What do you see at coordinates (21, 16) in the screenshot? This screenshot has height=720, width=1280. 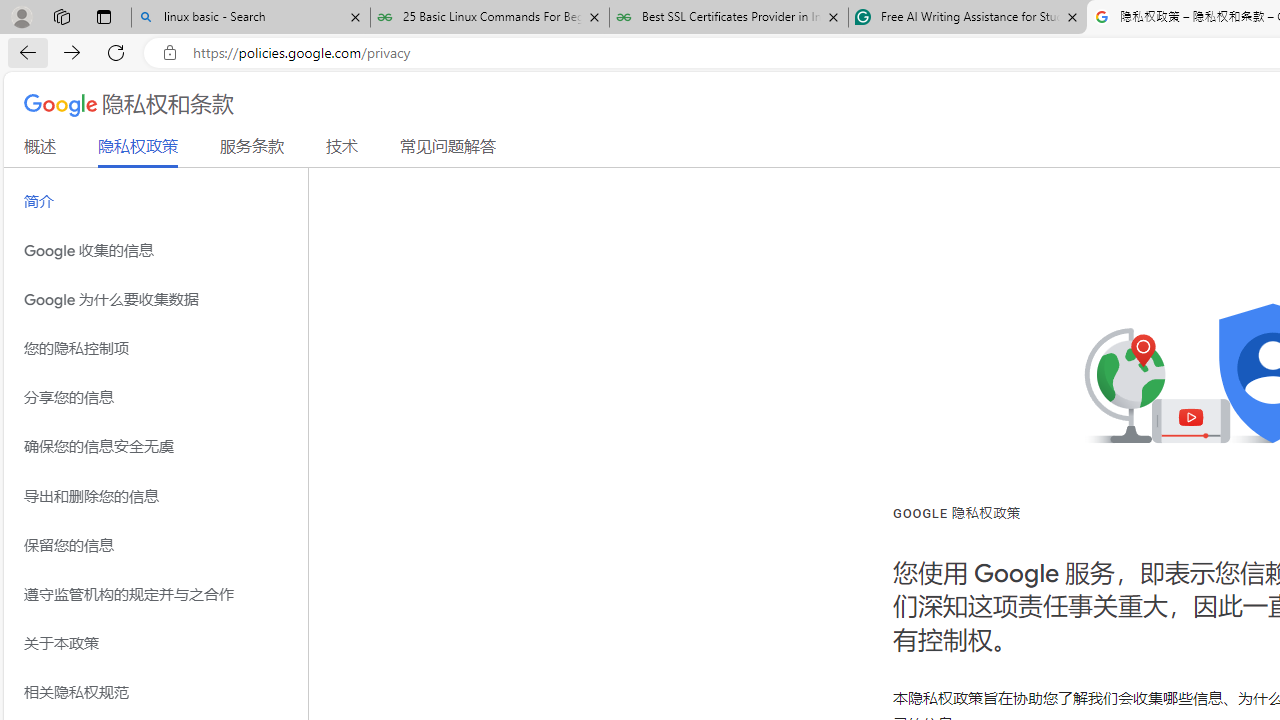 I see `Personal Profile` at bounding box center [21, 16].